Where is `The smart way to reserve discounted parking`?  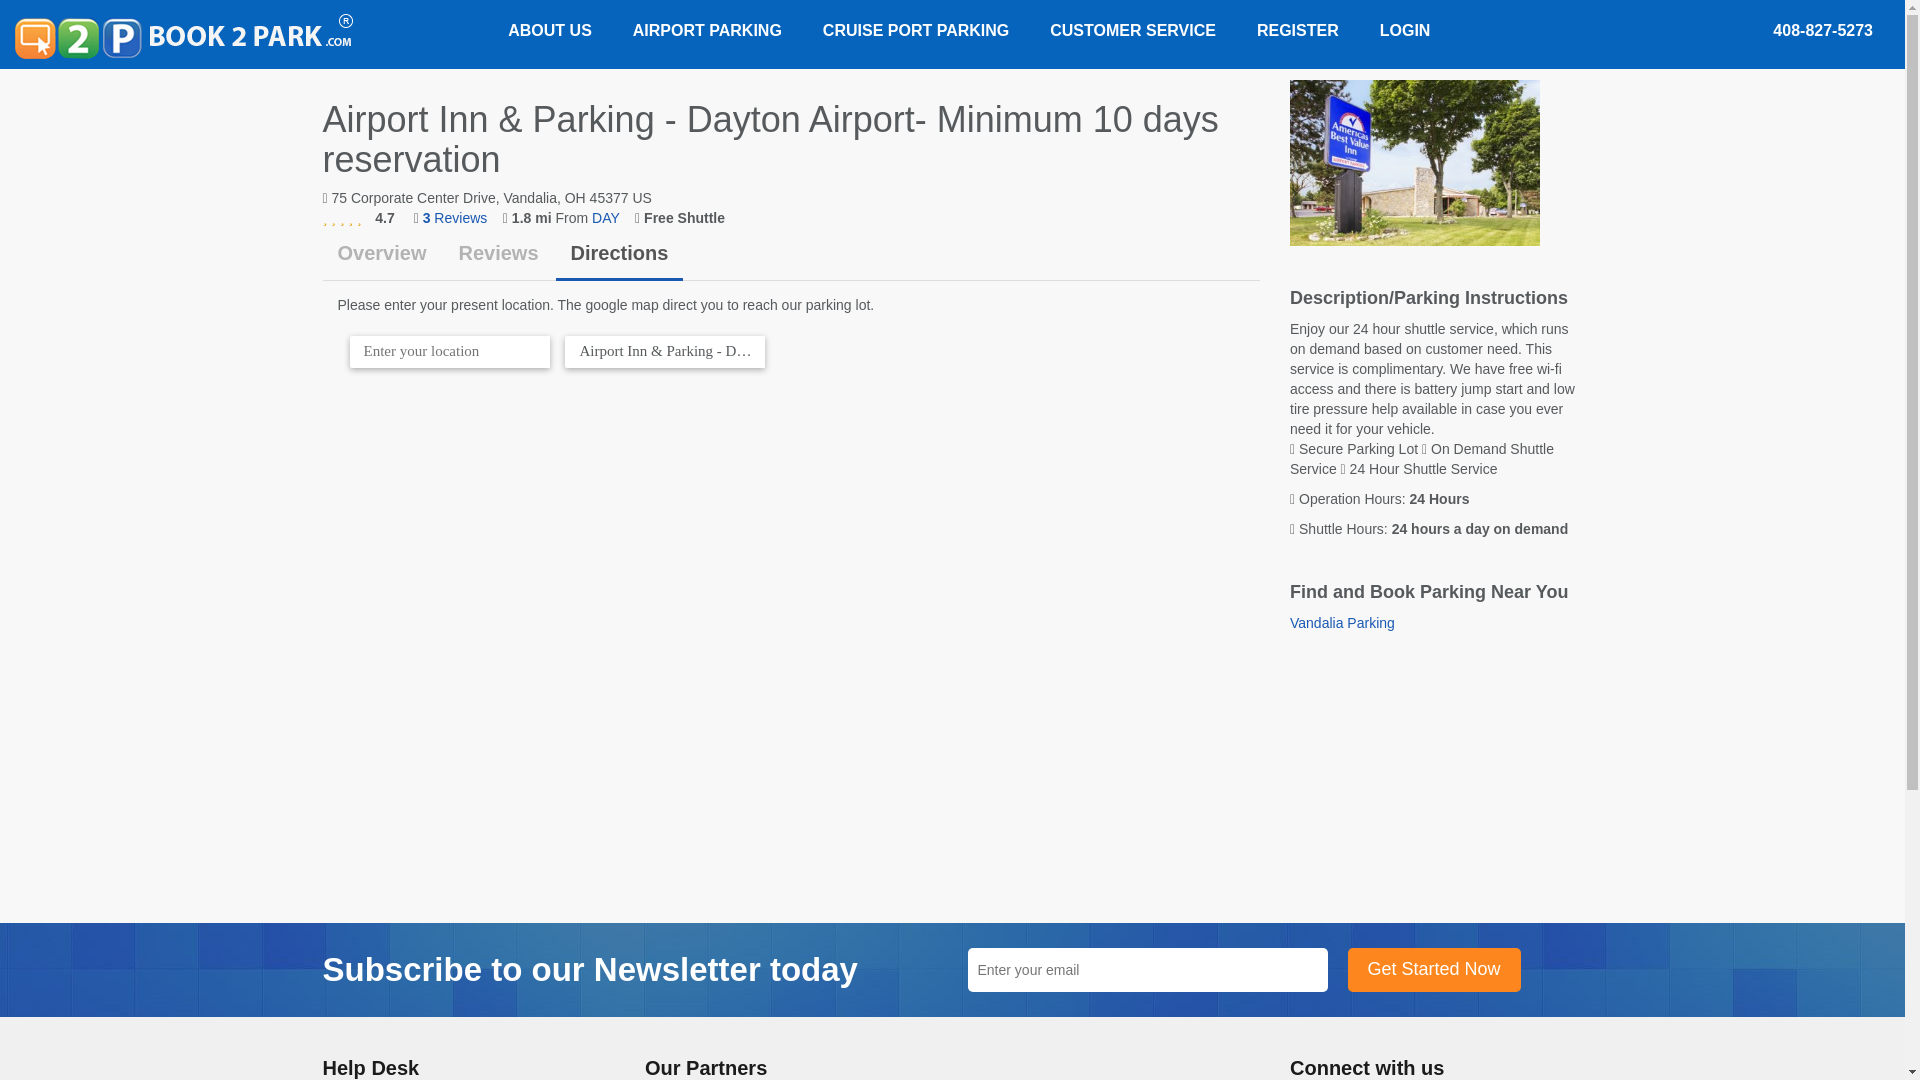
The smart way to reserve discounted parking is located at coordinates (184, 35).